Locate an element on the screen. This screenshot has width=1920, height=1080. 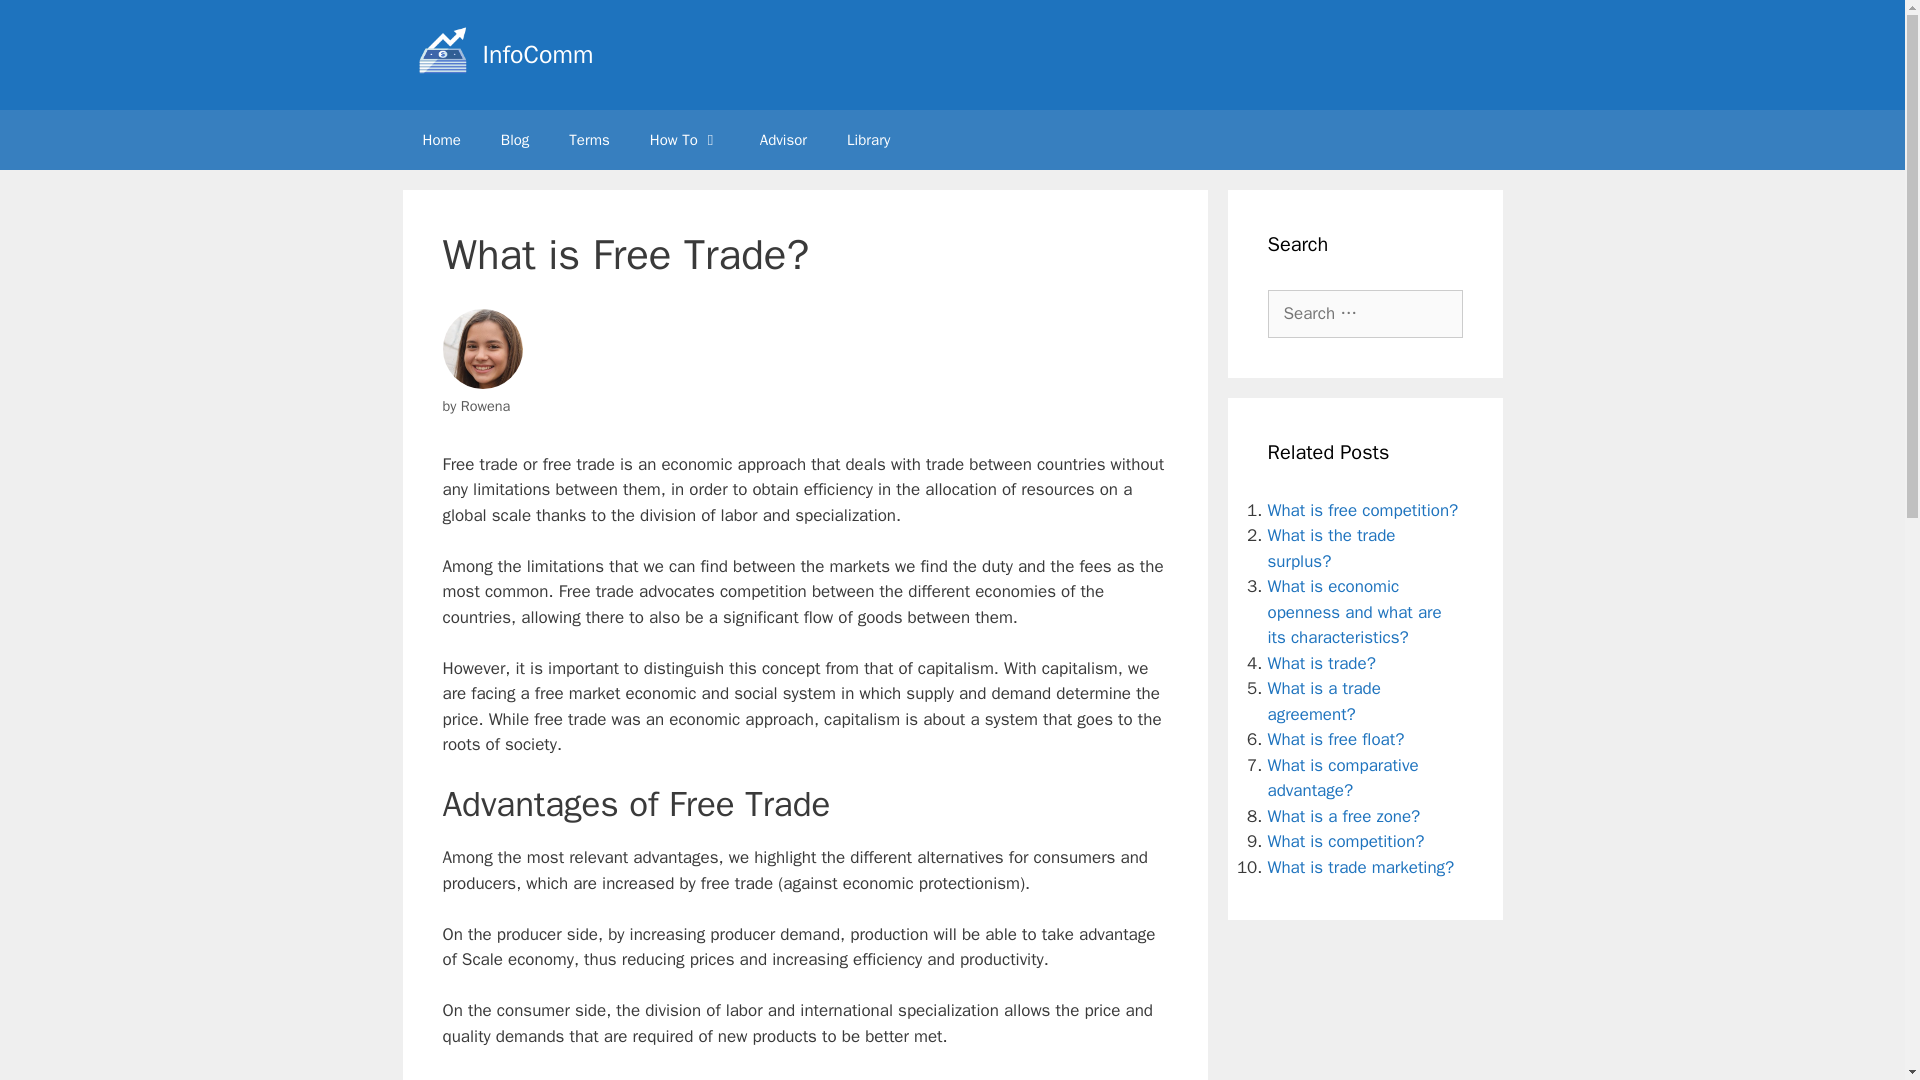
What is trade marketing? is located at coordinates (1361, 866).